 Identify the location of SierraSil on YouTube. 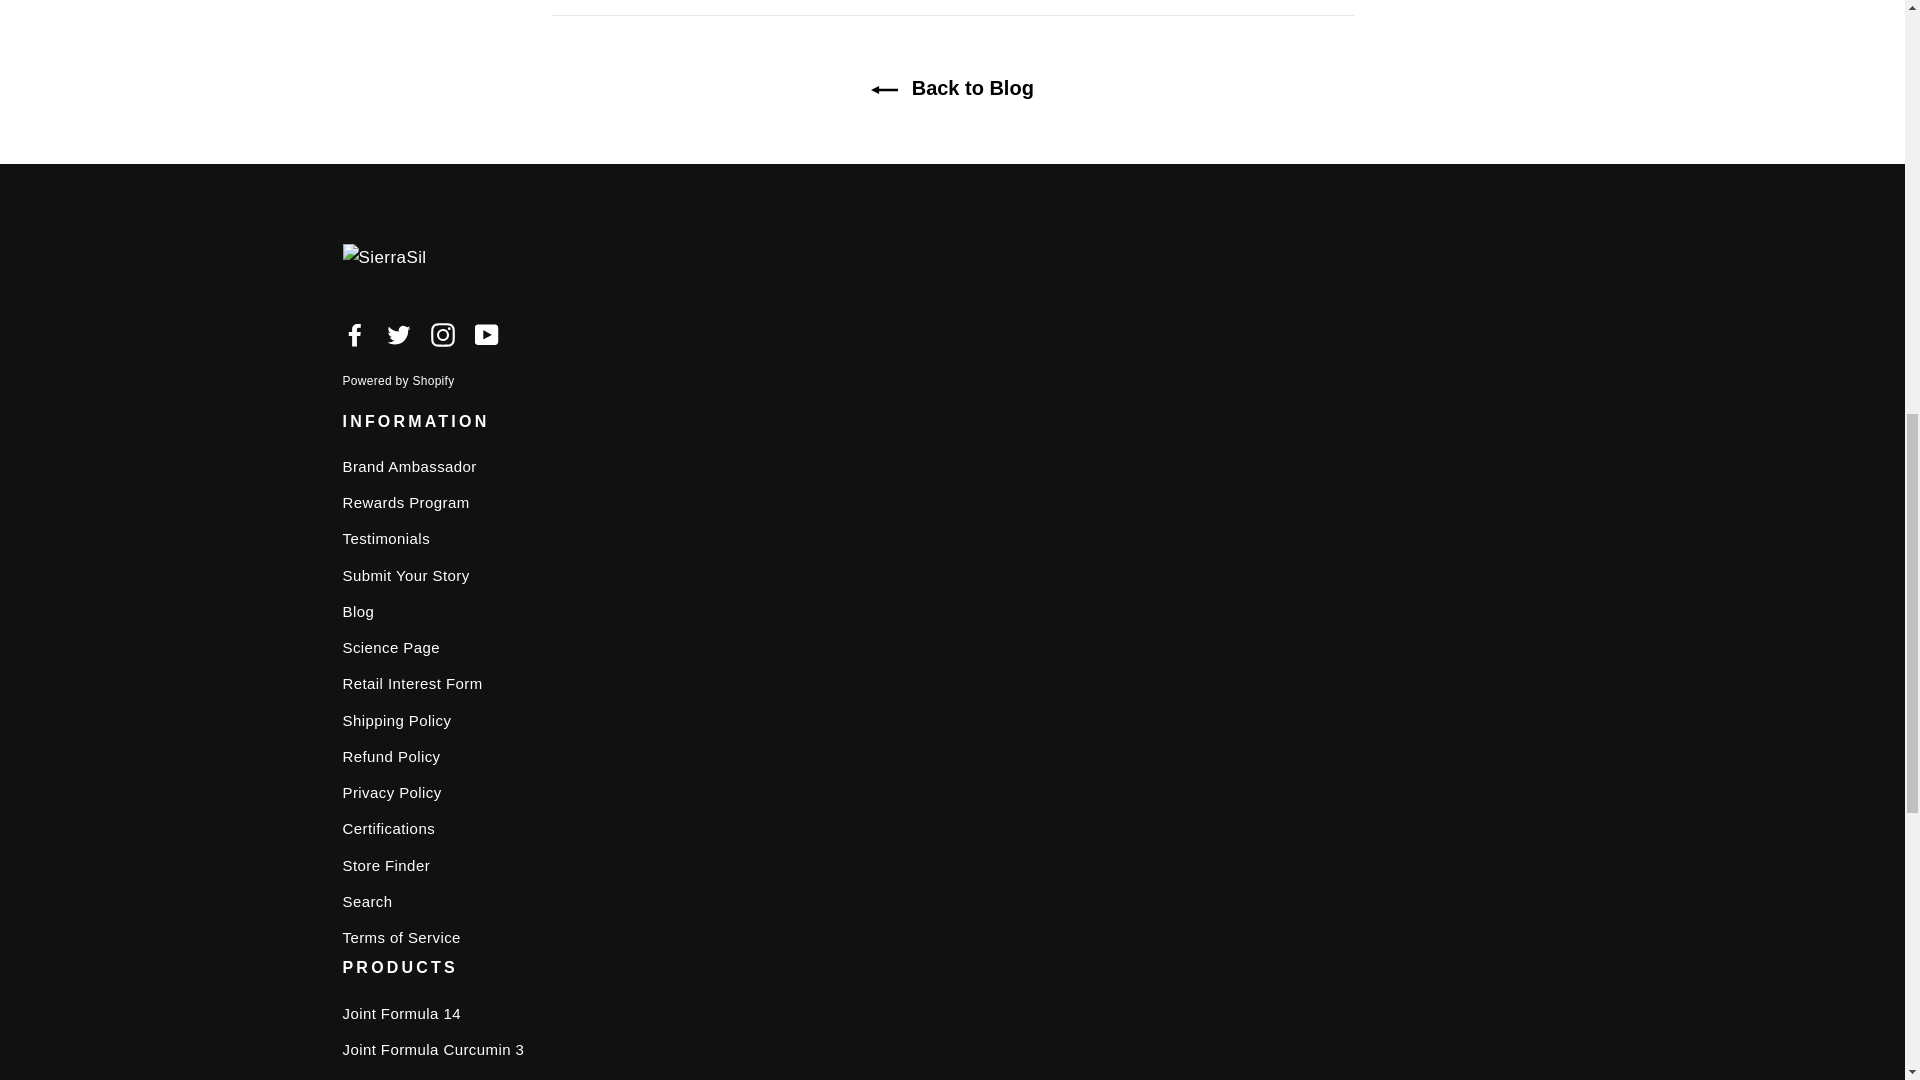
(486, 332).